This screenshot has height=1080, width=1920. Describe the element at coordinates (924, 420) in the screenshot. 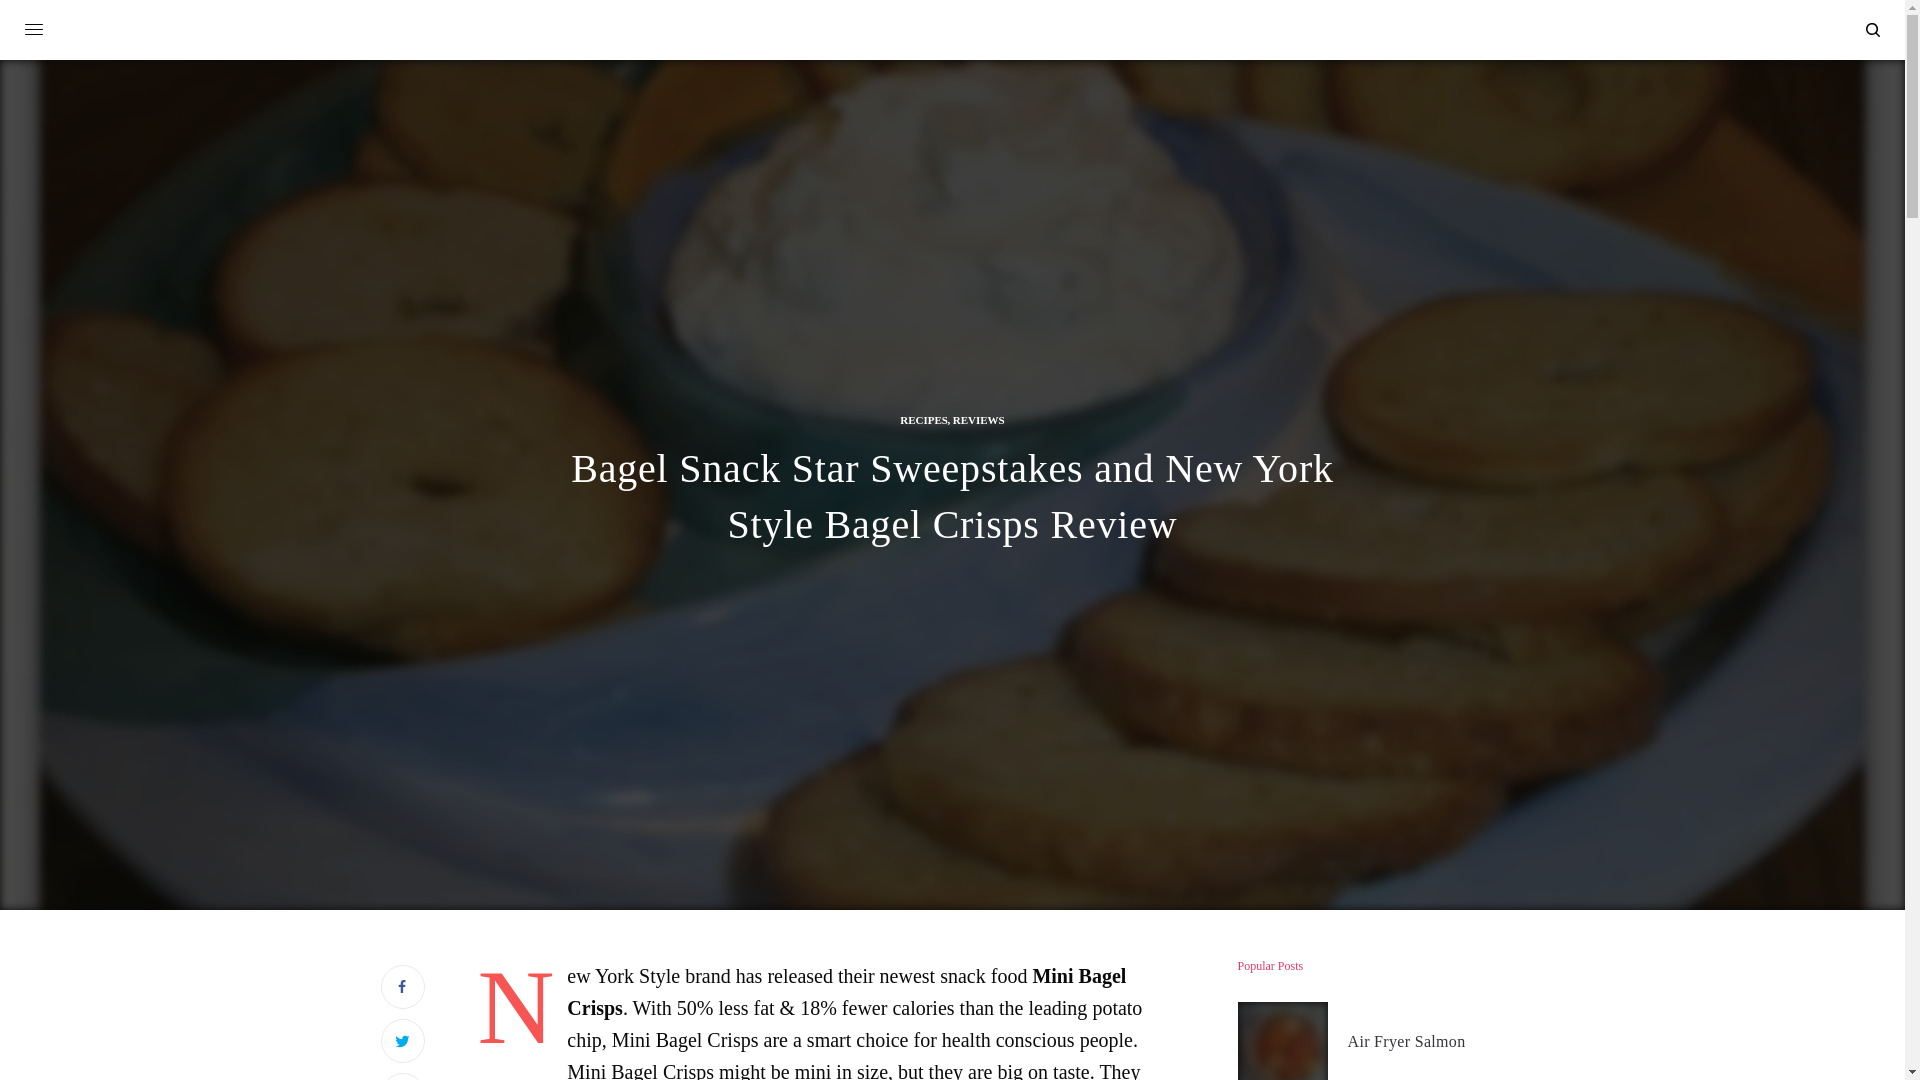

I see `RECIPES` at that location.